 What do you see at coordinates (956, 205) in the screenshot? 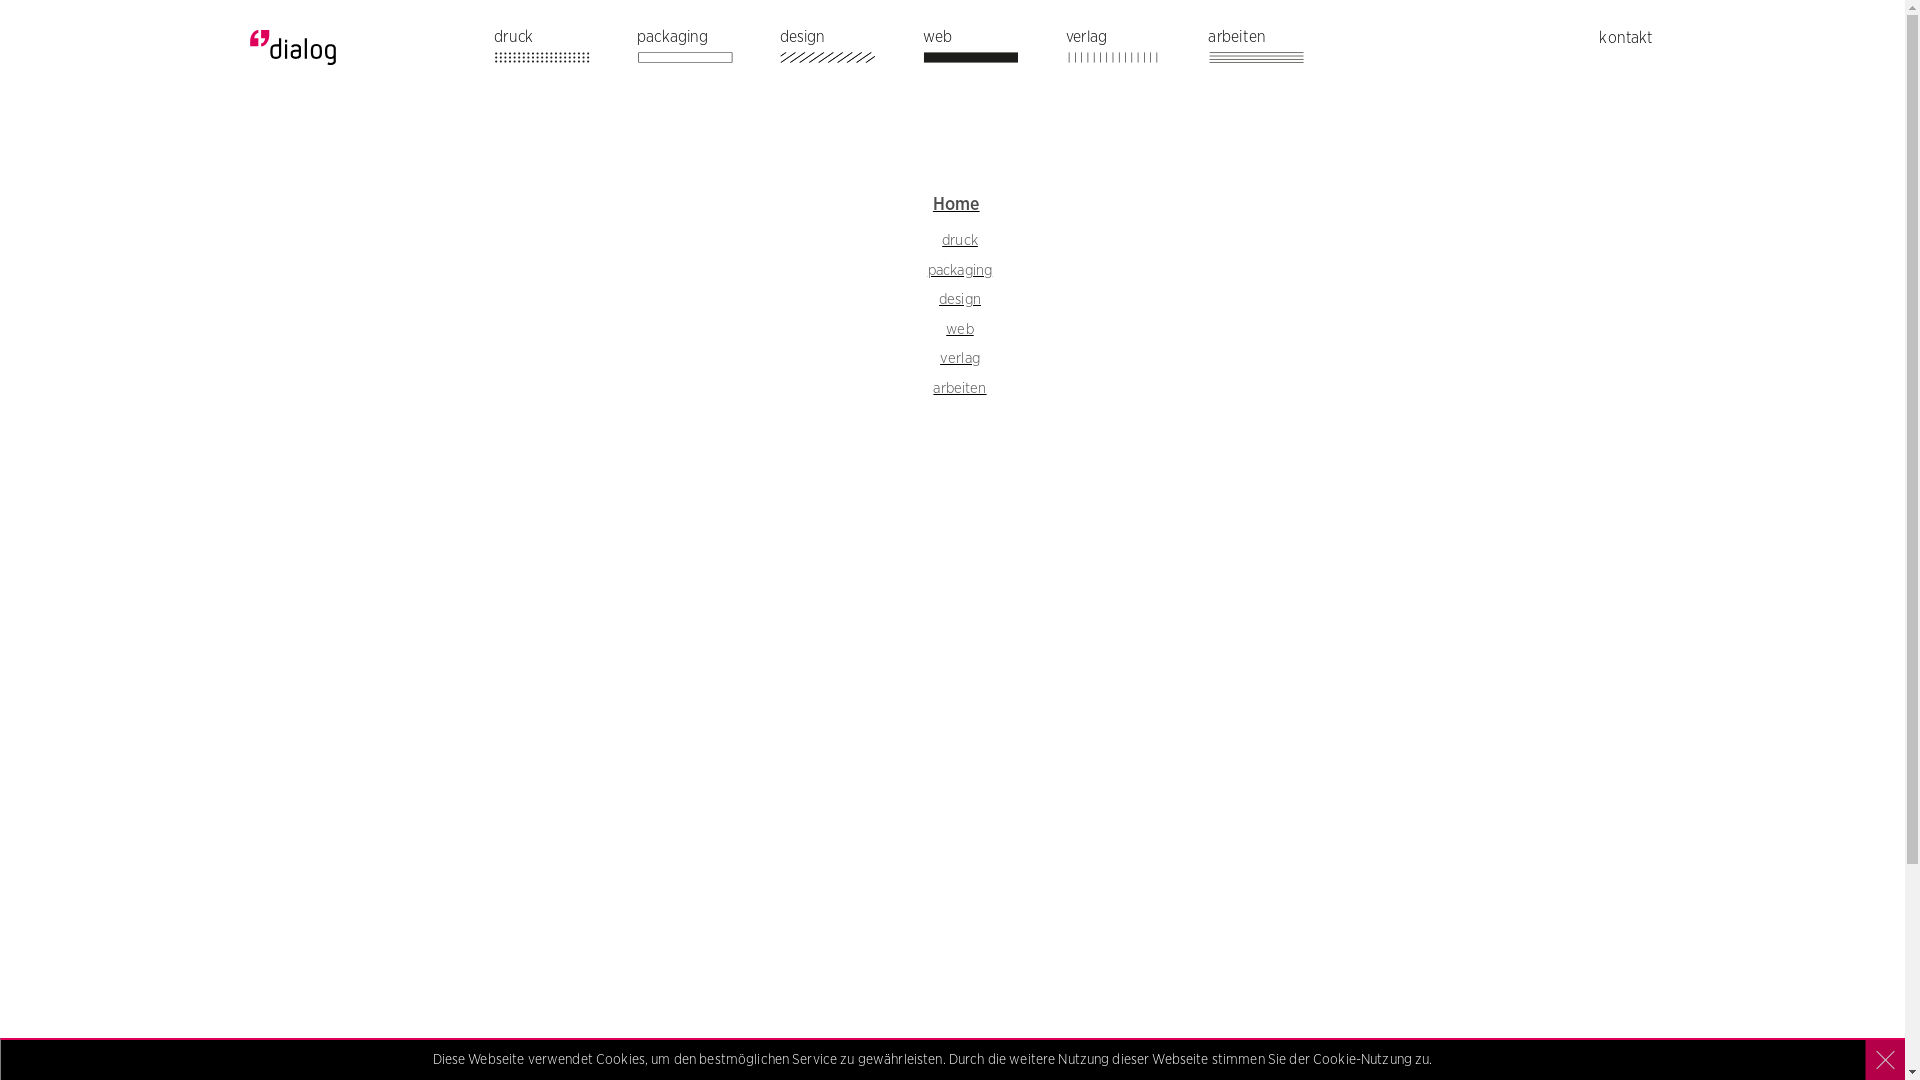
I see `Home` at bounding box center [956, 205].